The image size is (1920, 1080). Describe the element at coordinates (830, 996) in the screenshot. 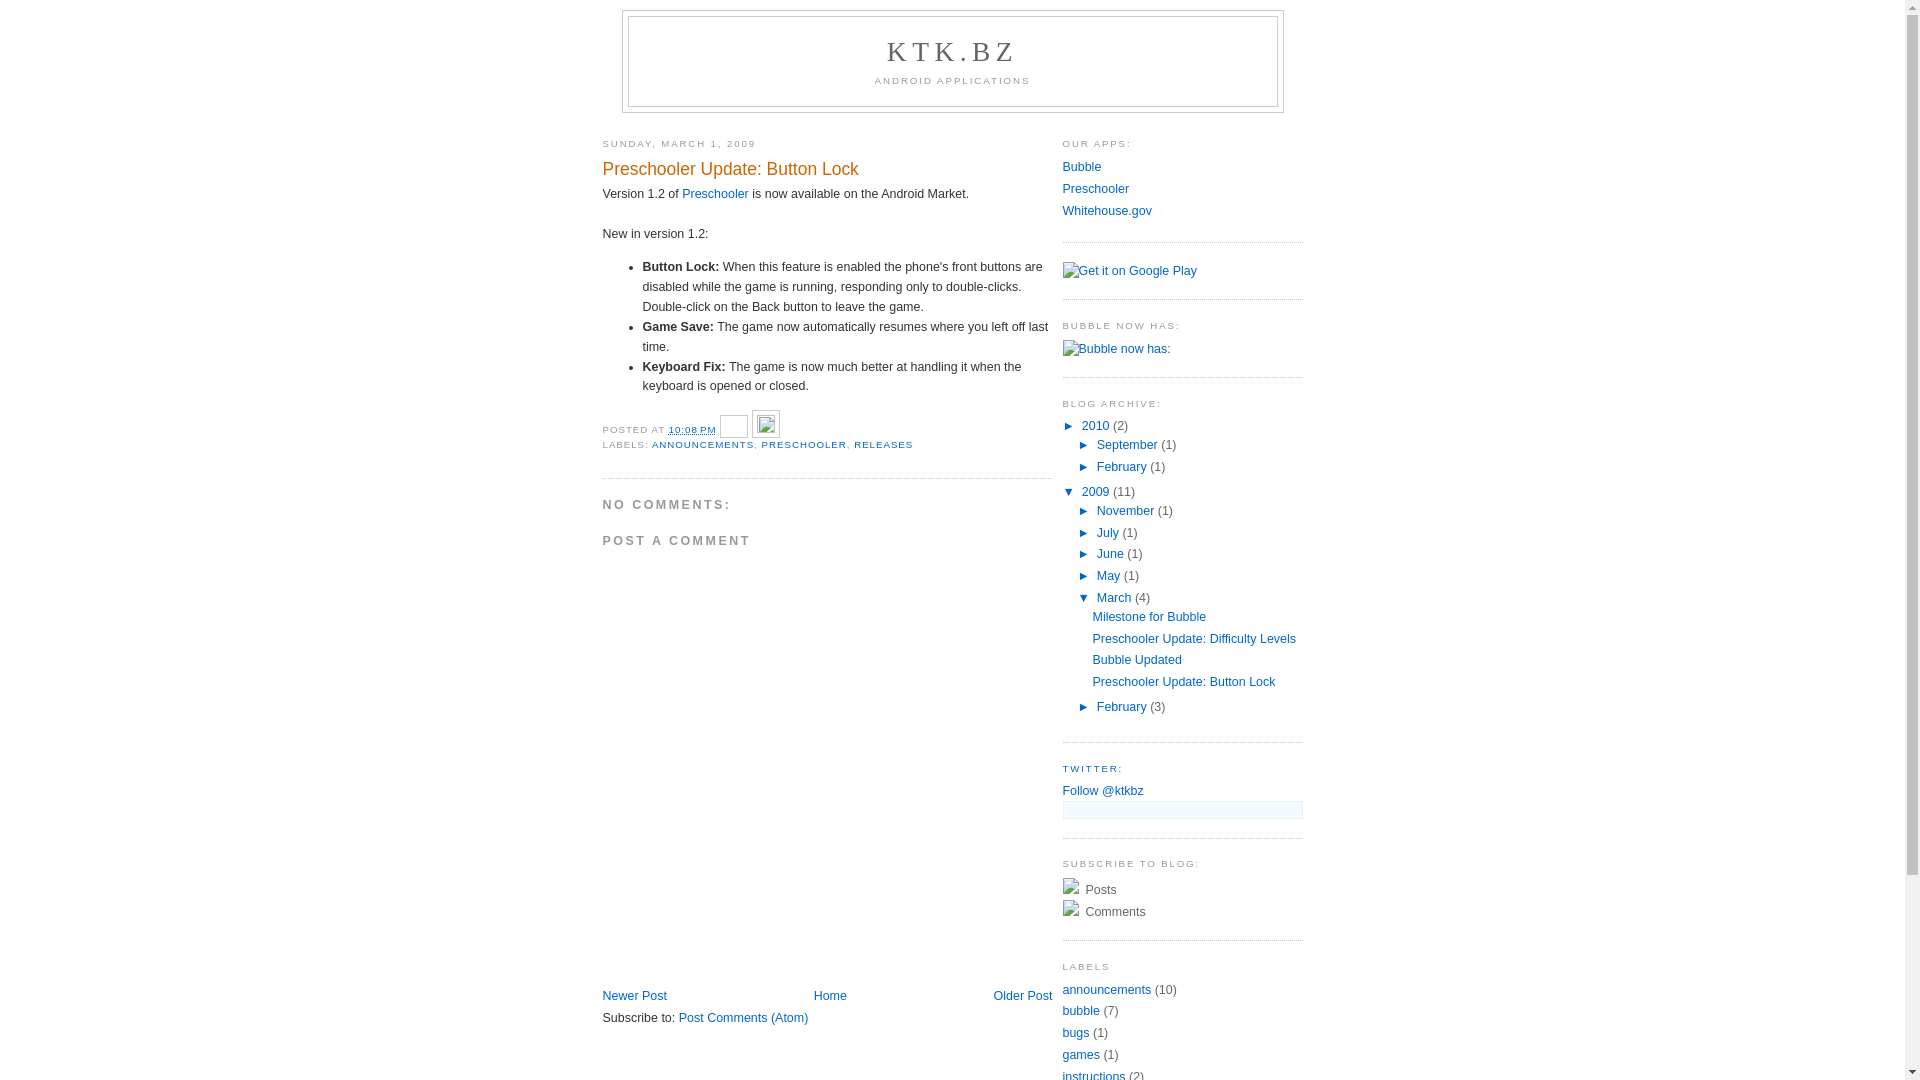

I see `Home` at that location.